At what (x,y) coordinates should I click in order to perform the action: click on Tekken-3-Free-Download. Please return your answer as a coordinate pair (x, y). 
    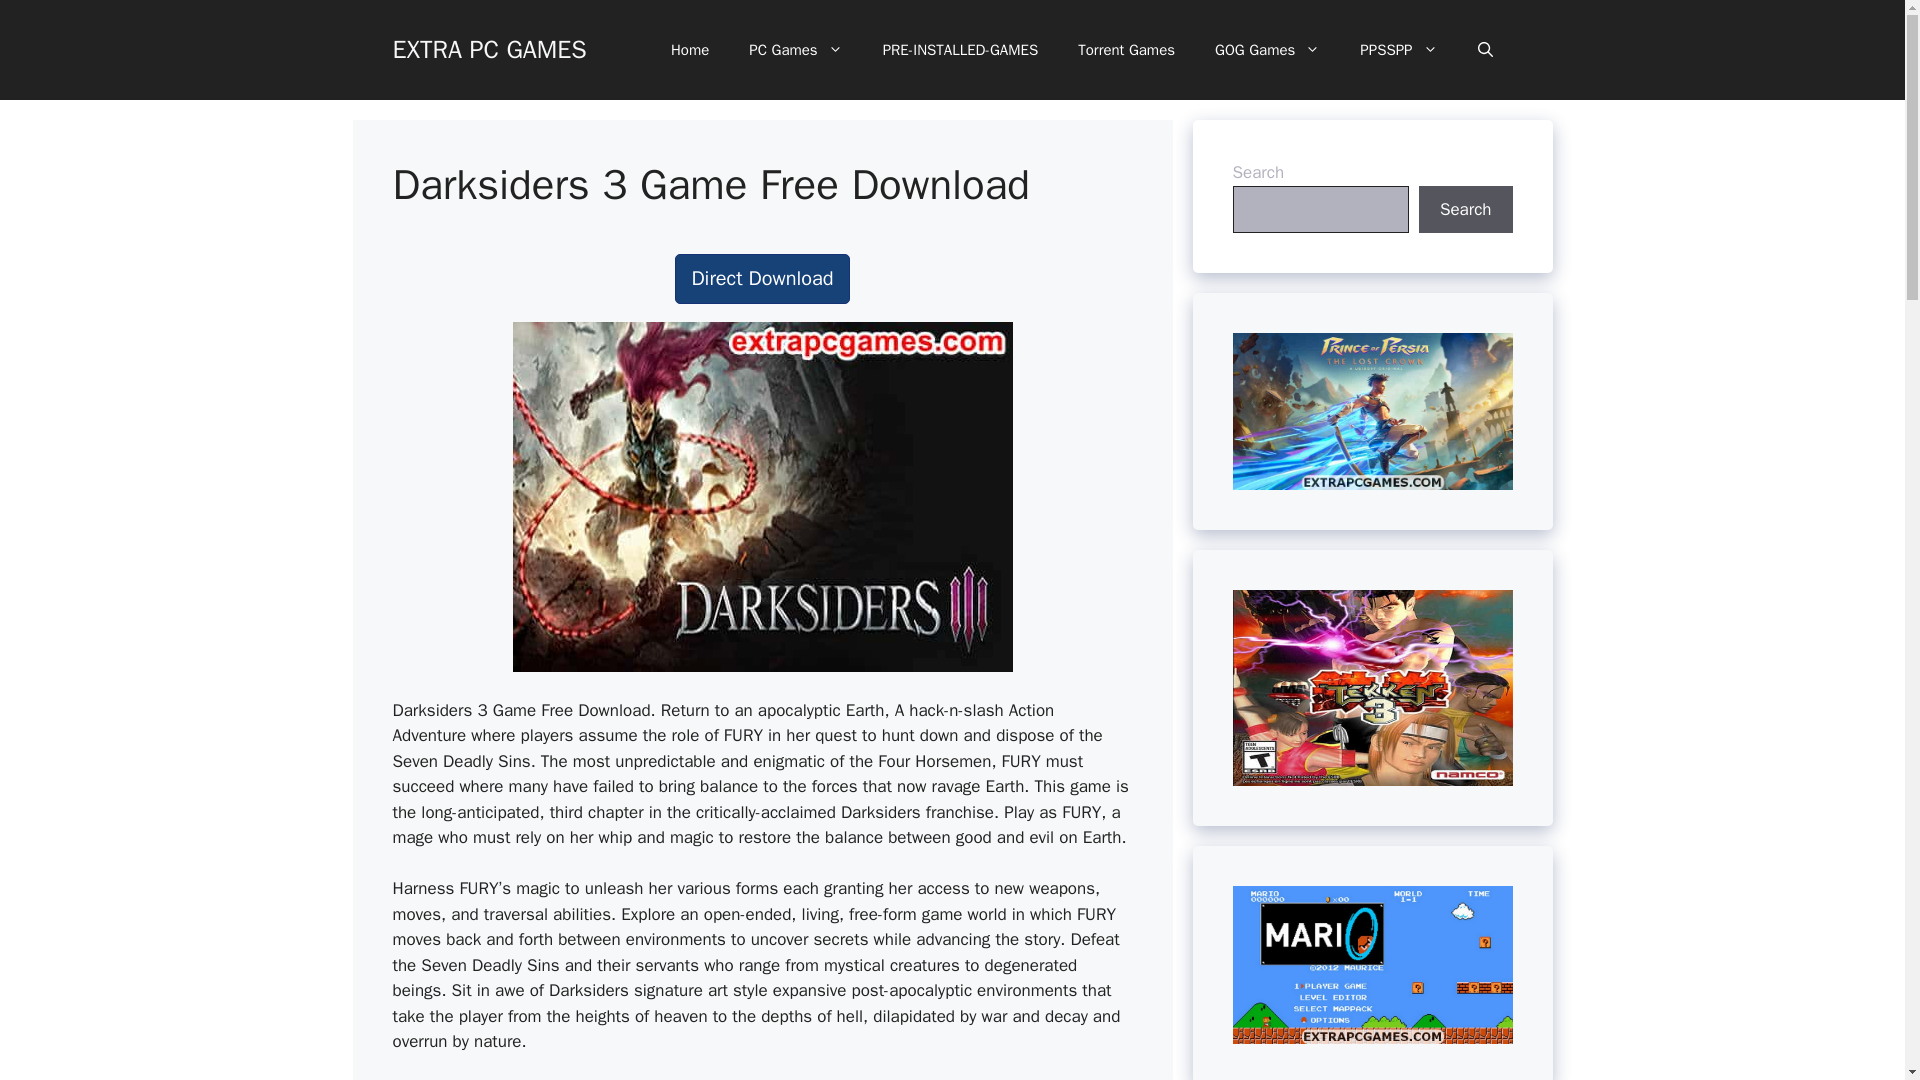
    Looking at the image, I should click on (1372, 688).